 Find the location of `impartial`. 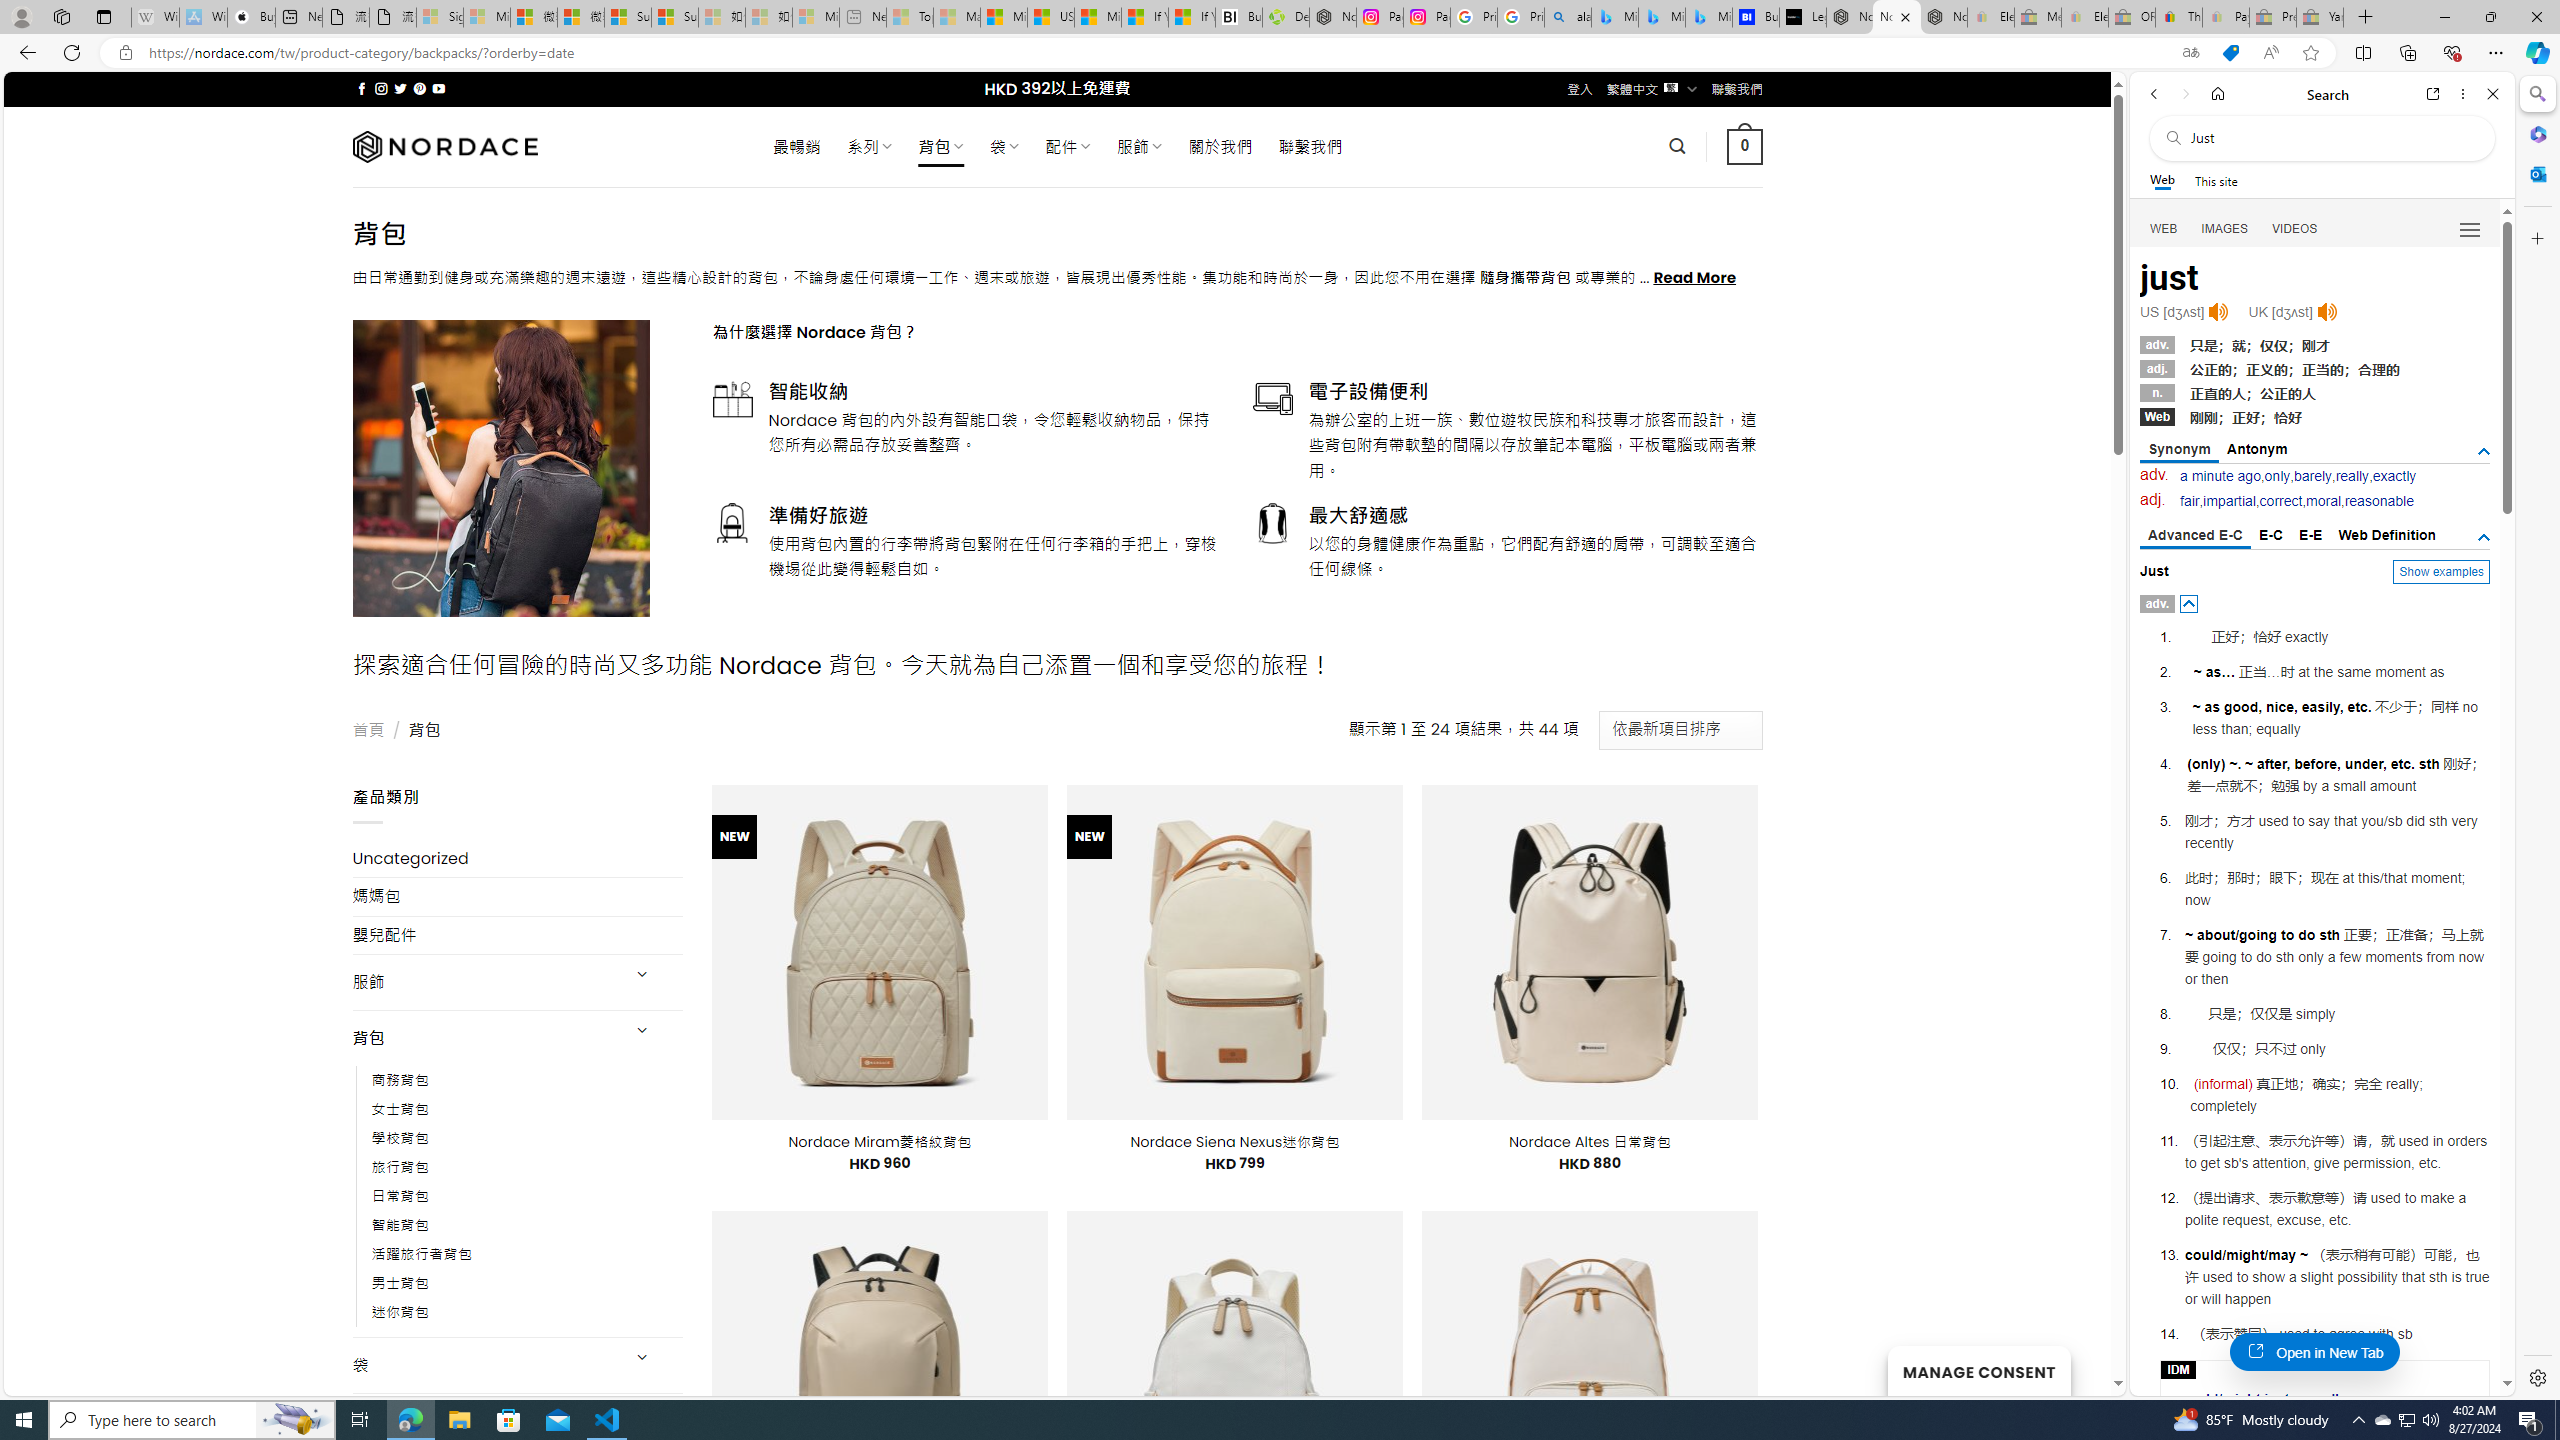

impartial is located at coordinates (2230, 500).